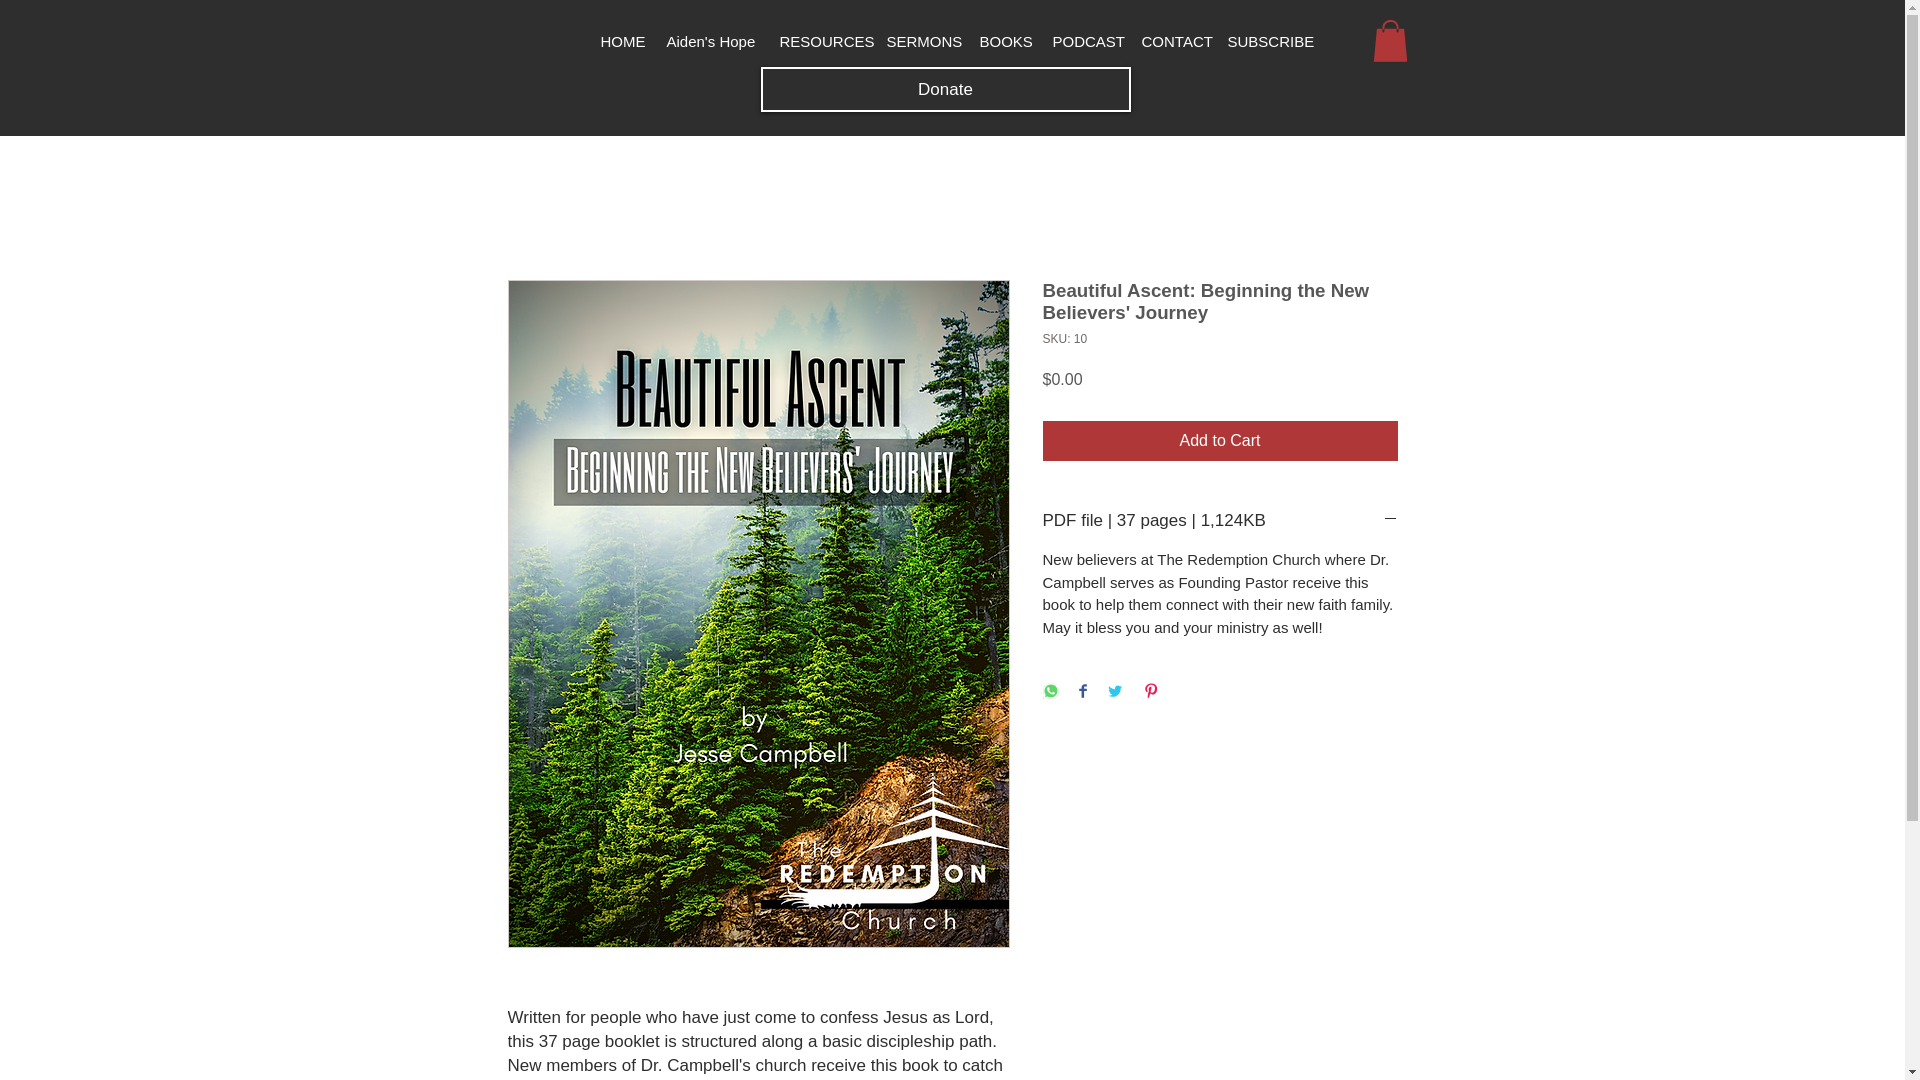 The height and width of the screenshot is (1080, 1920). What do you see at coordinates (710, 41) in the screenshot?
I see `Aiden's Hope` at bounding box center [710, 41].